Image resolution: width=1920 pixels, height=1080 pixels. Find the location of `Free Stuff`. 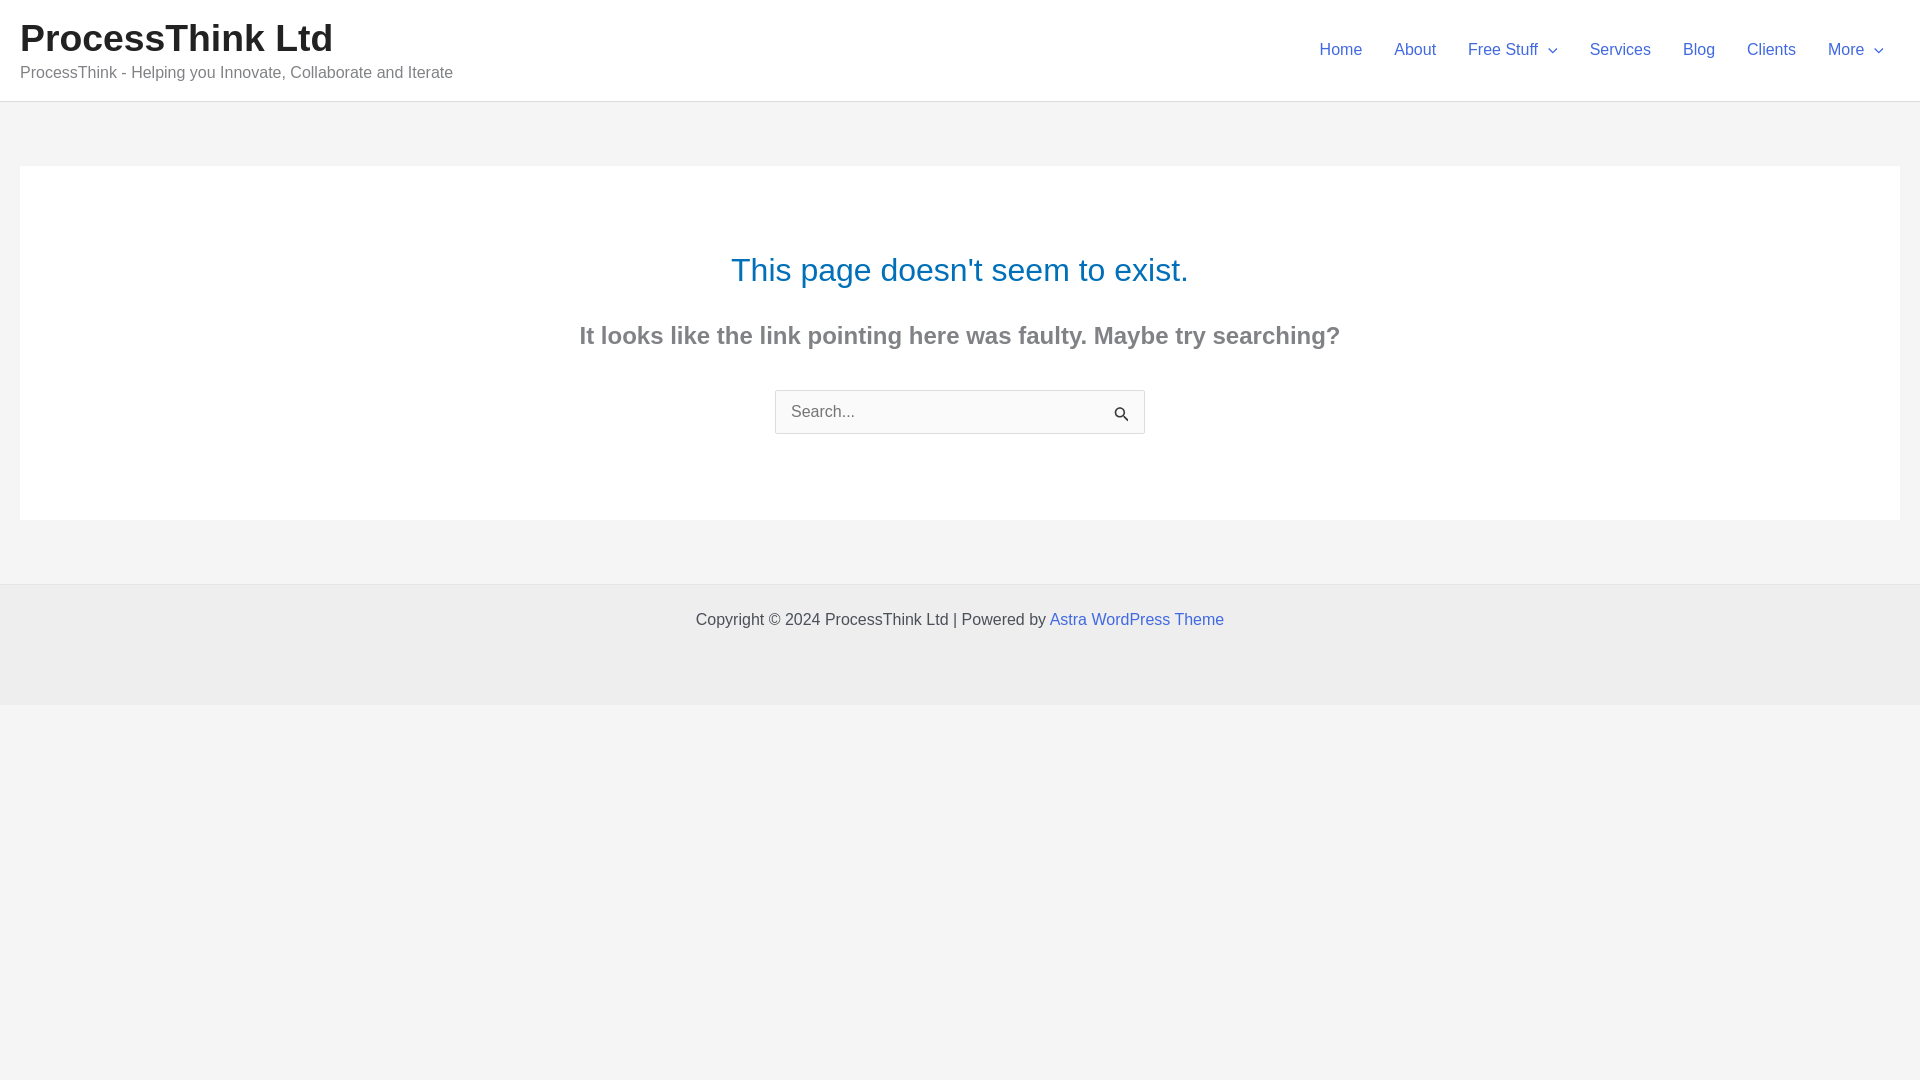

Free Stuff is located at coordinates (1512, 50).